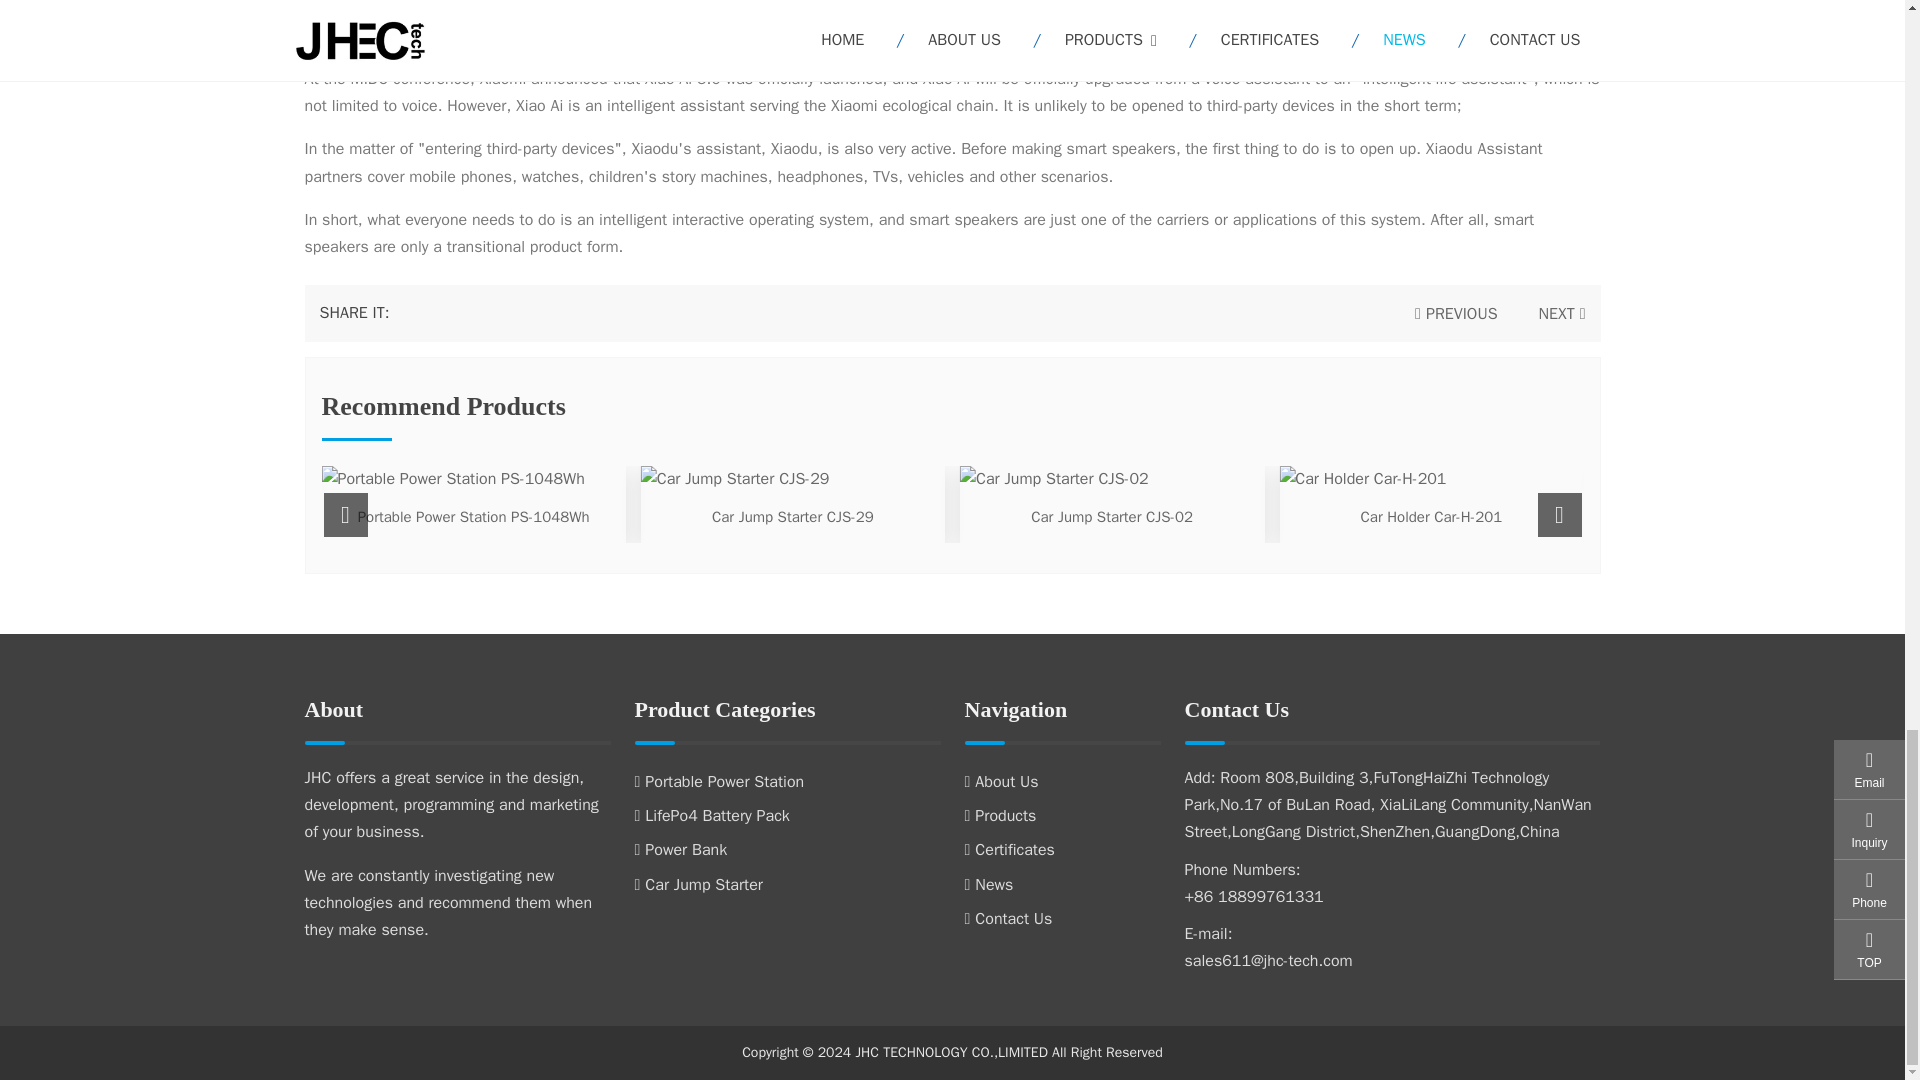  I want to click on NEXT, so click(1556, 314).